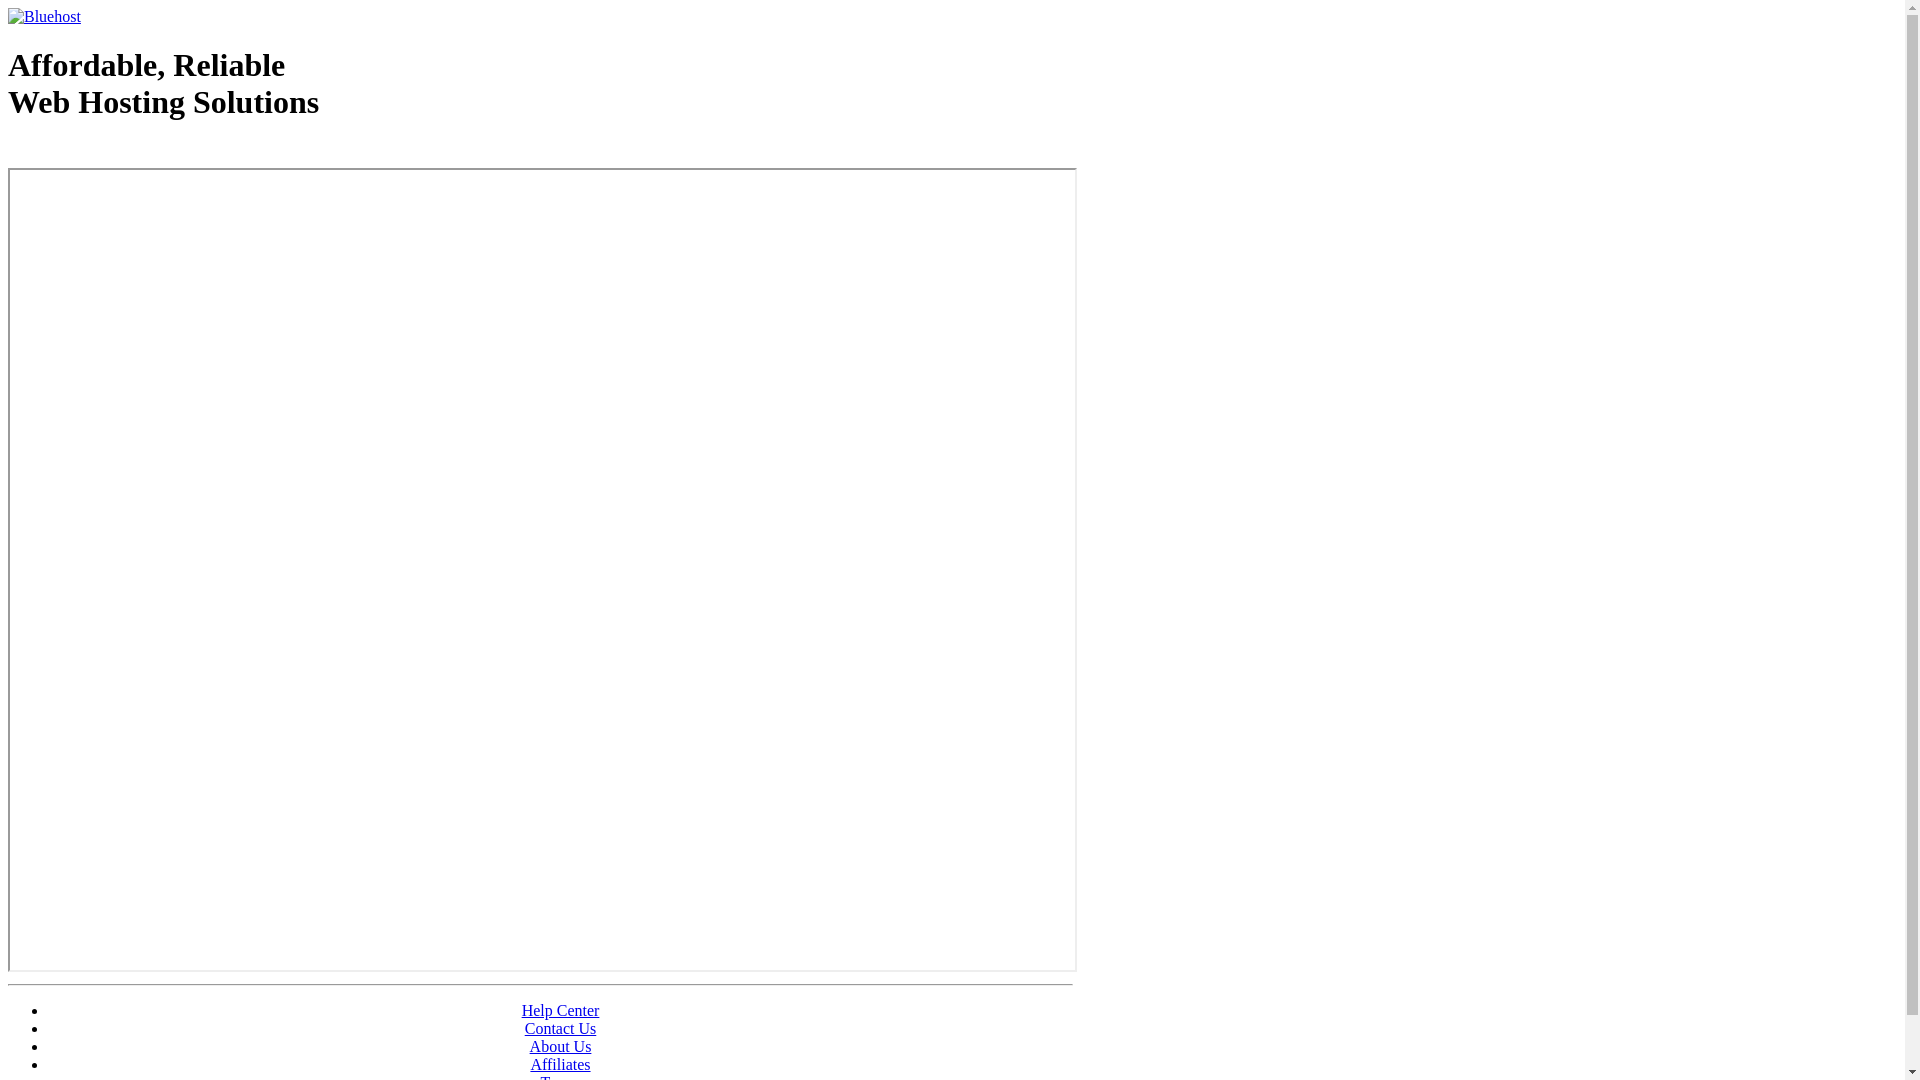 The height and width of the screenshot is (1080, 1920). What do you see at coordinates (560, 1064) in the screenshot?
I see `Affiliates` at bounding box center [560, 1064].